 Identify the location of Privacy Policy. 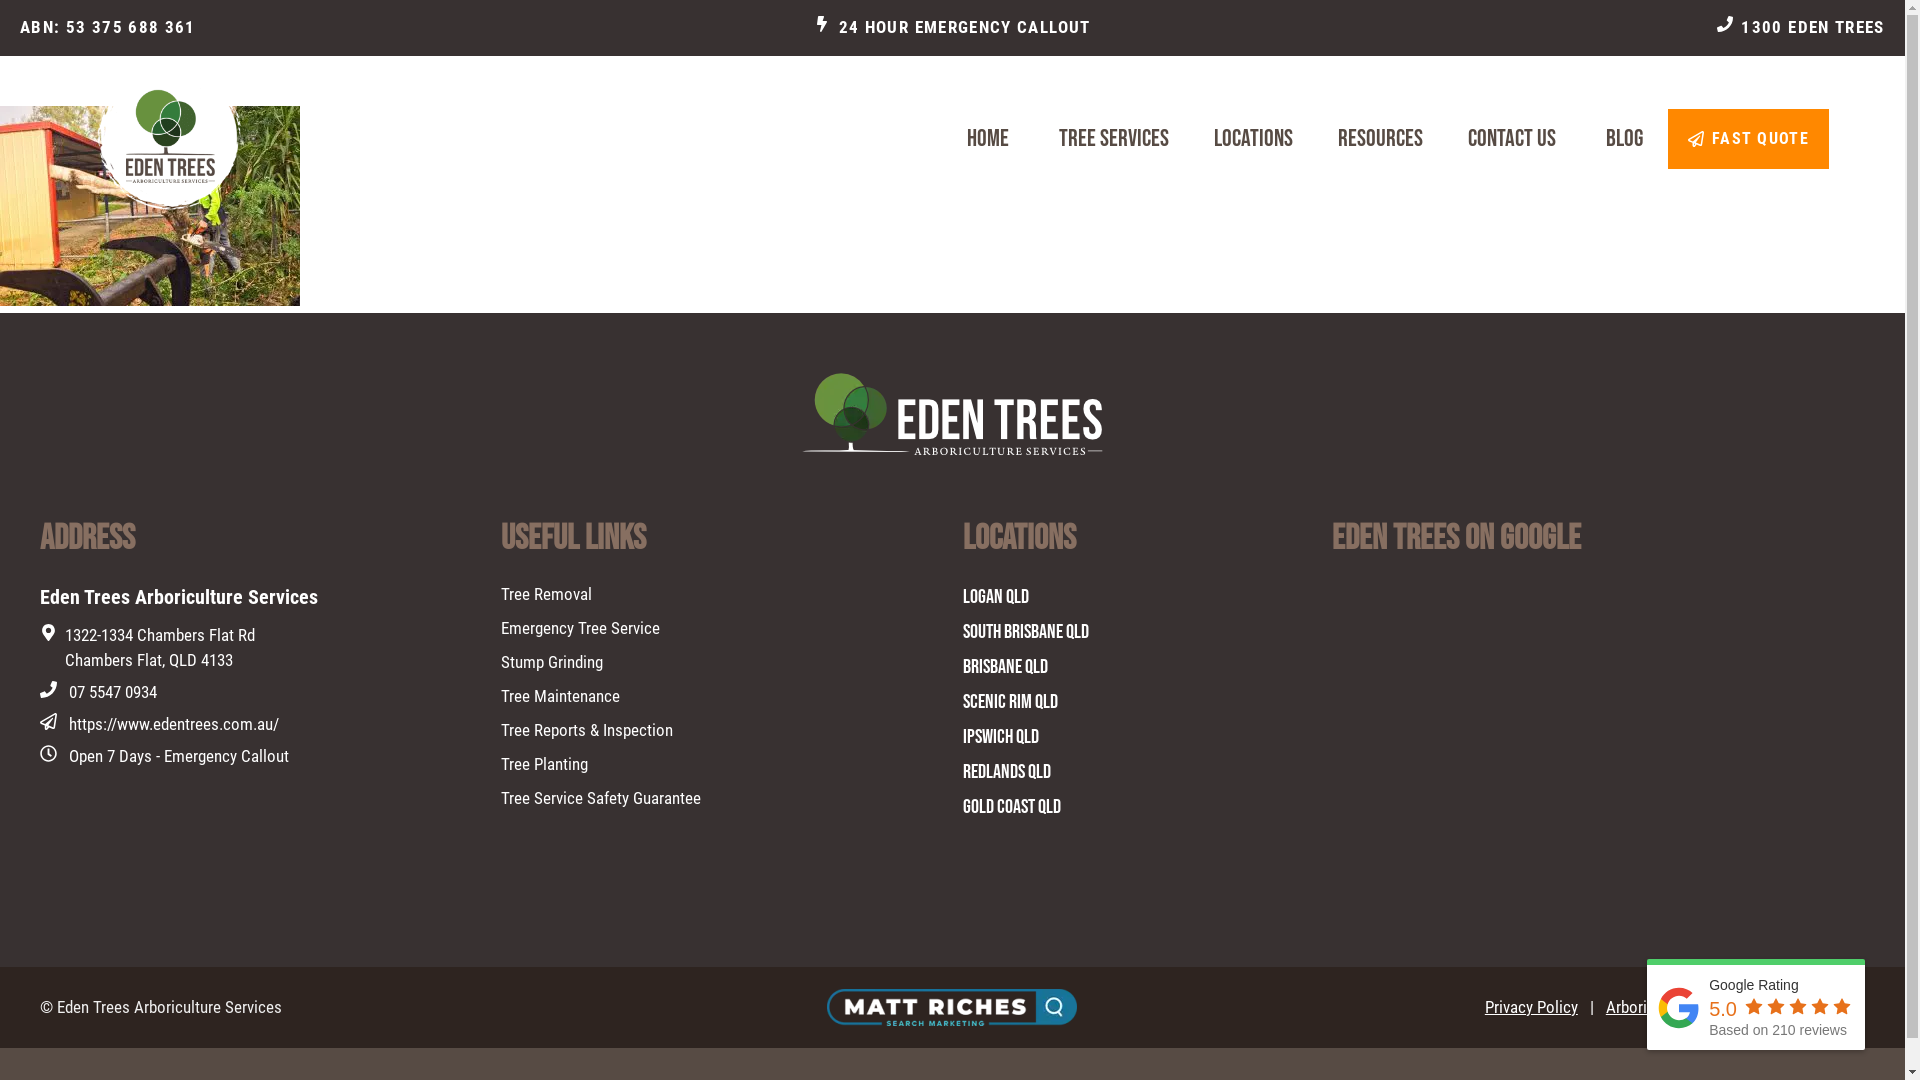
(1532, 1007).